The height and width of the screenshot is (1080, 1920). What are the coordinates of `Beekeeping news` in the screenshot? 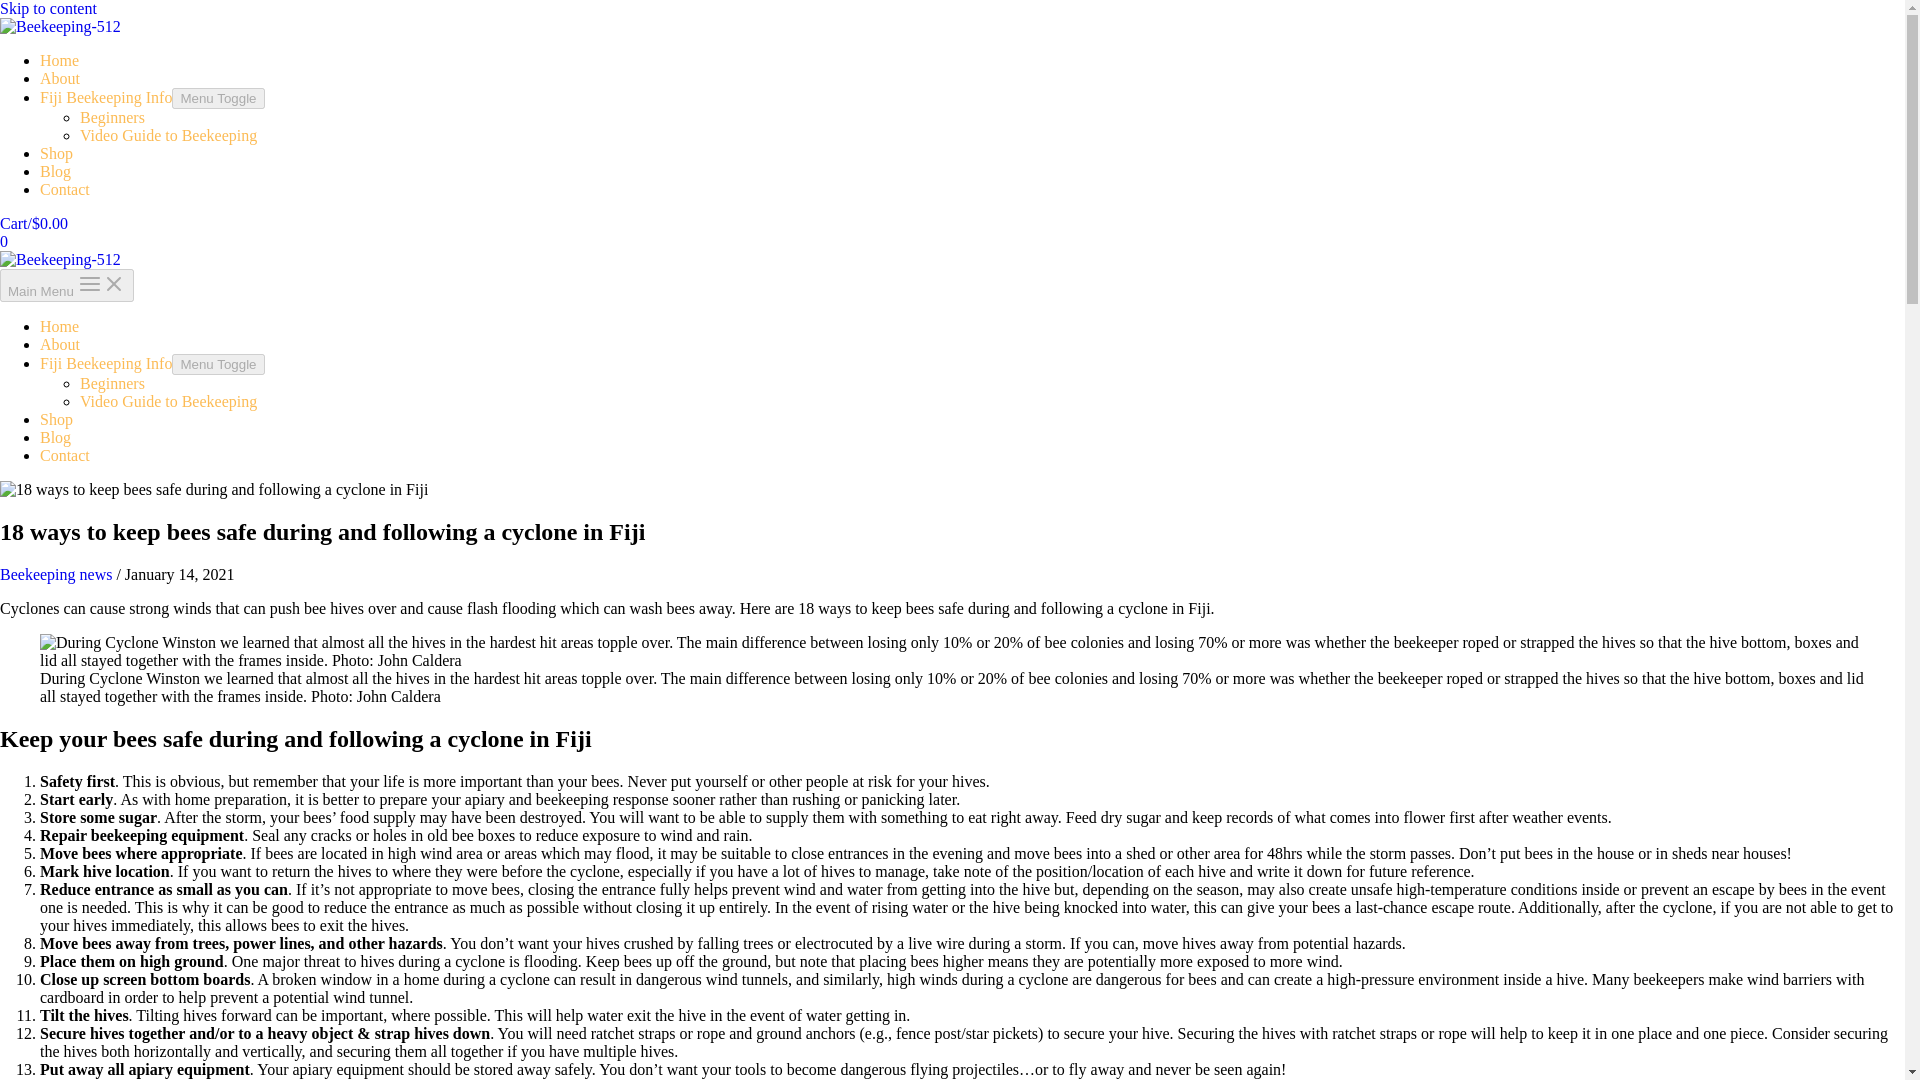 It's located at (56, 574).